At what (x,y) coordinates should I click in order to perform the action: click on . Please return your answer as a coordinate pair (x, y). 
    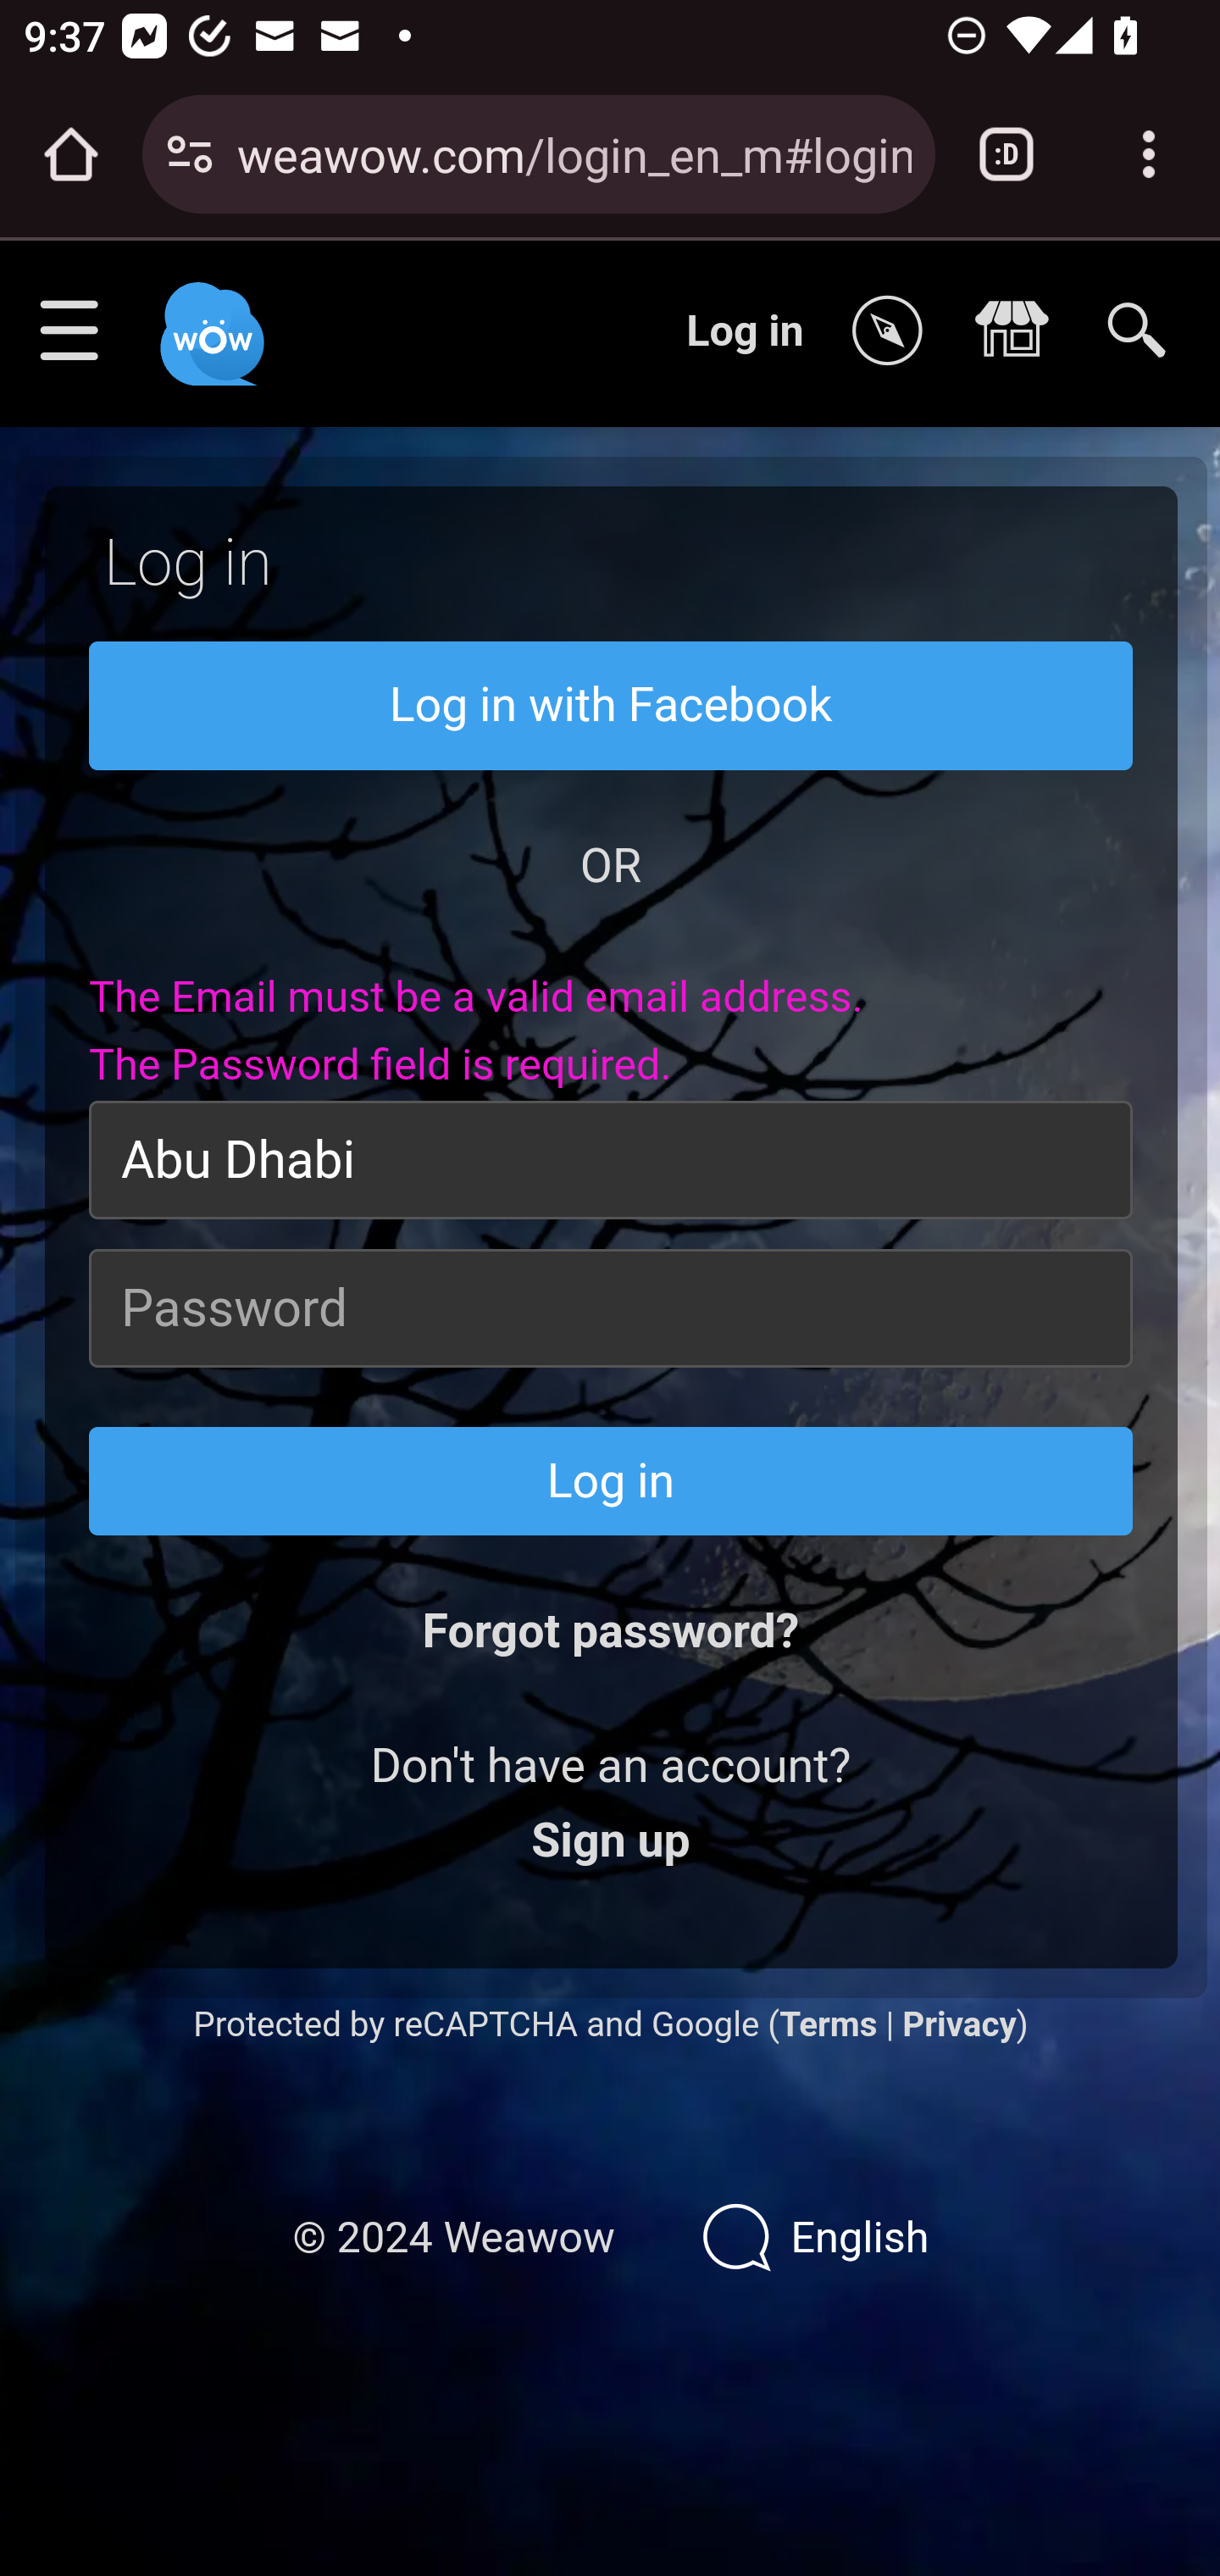
    Looking at the image, I should click on (1020, 332).